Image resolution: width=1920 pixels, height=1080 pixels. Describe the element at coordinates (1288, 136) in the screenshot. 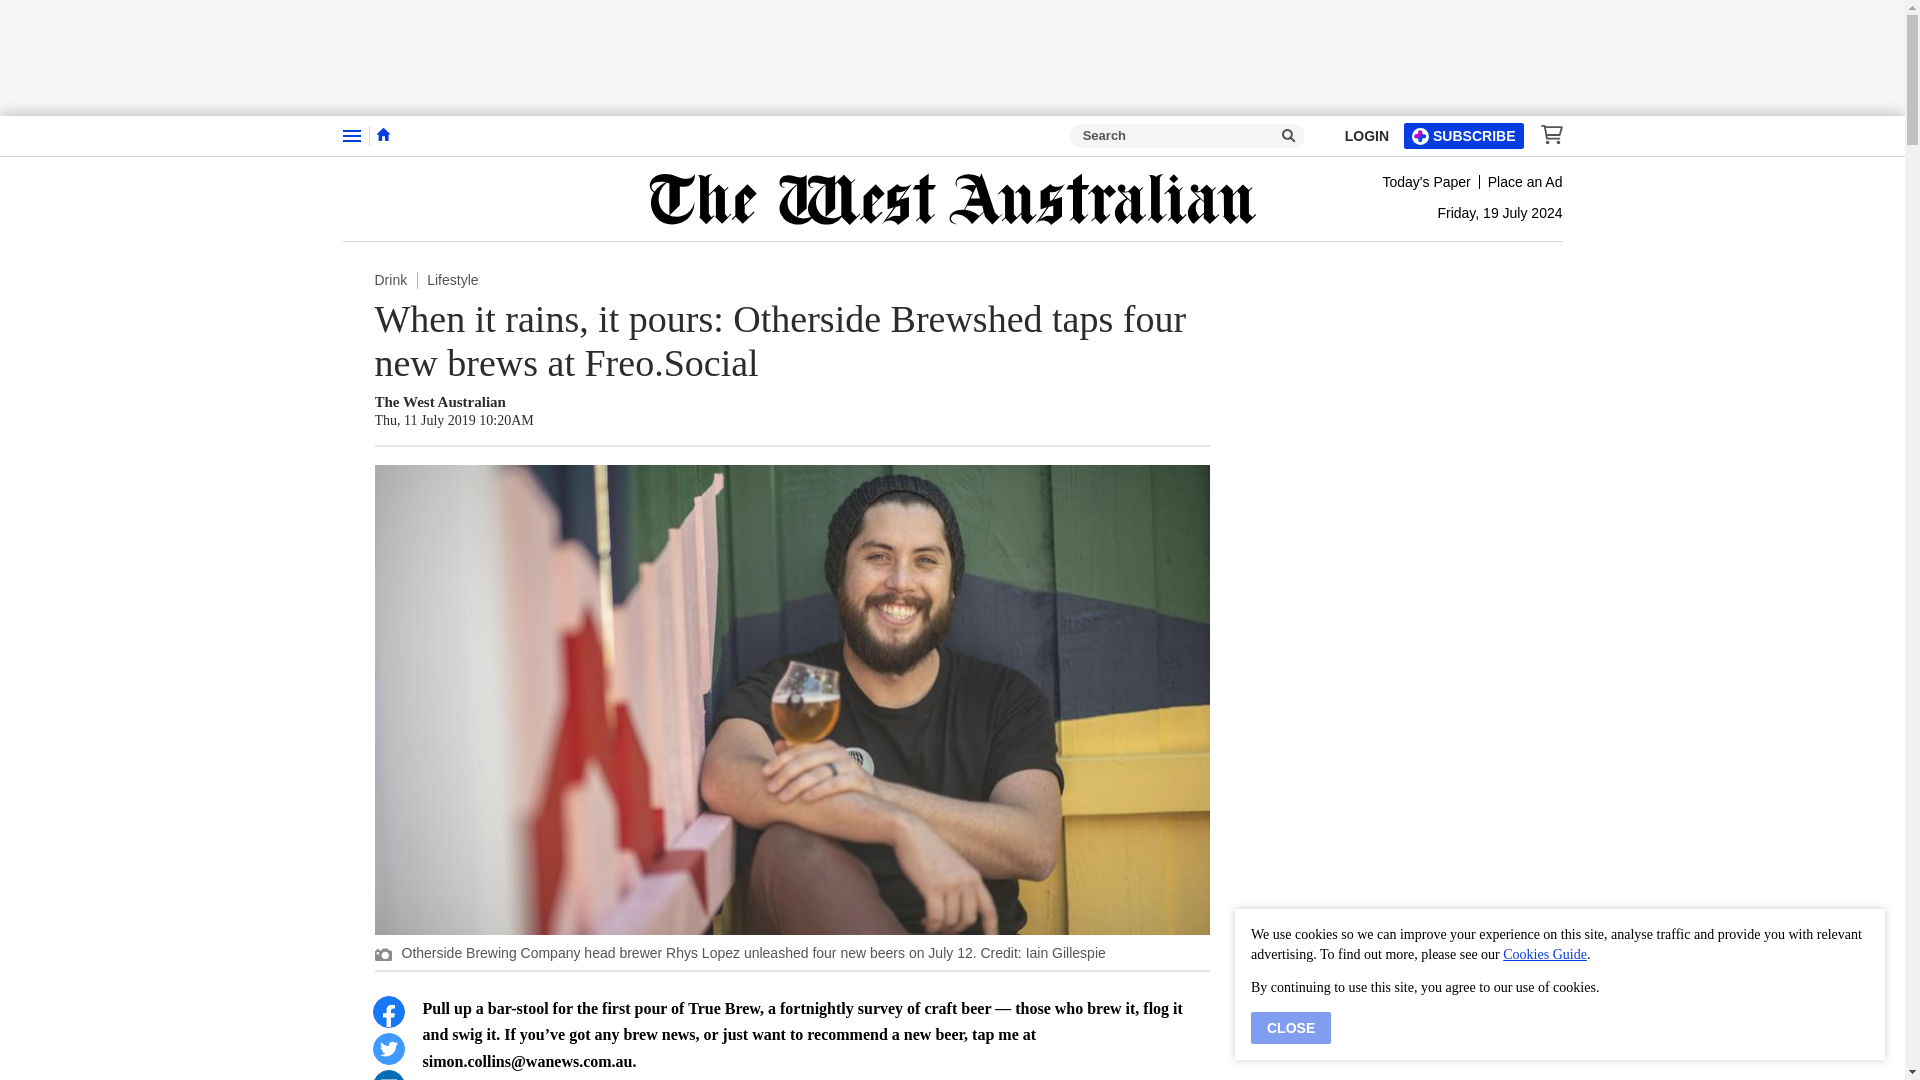

I see `Please enter a search term.` at that location.